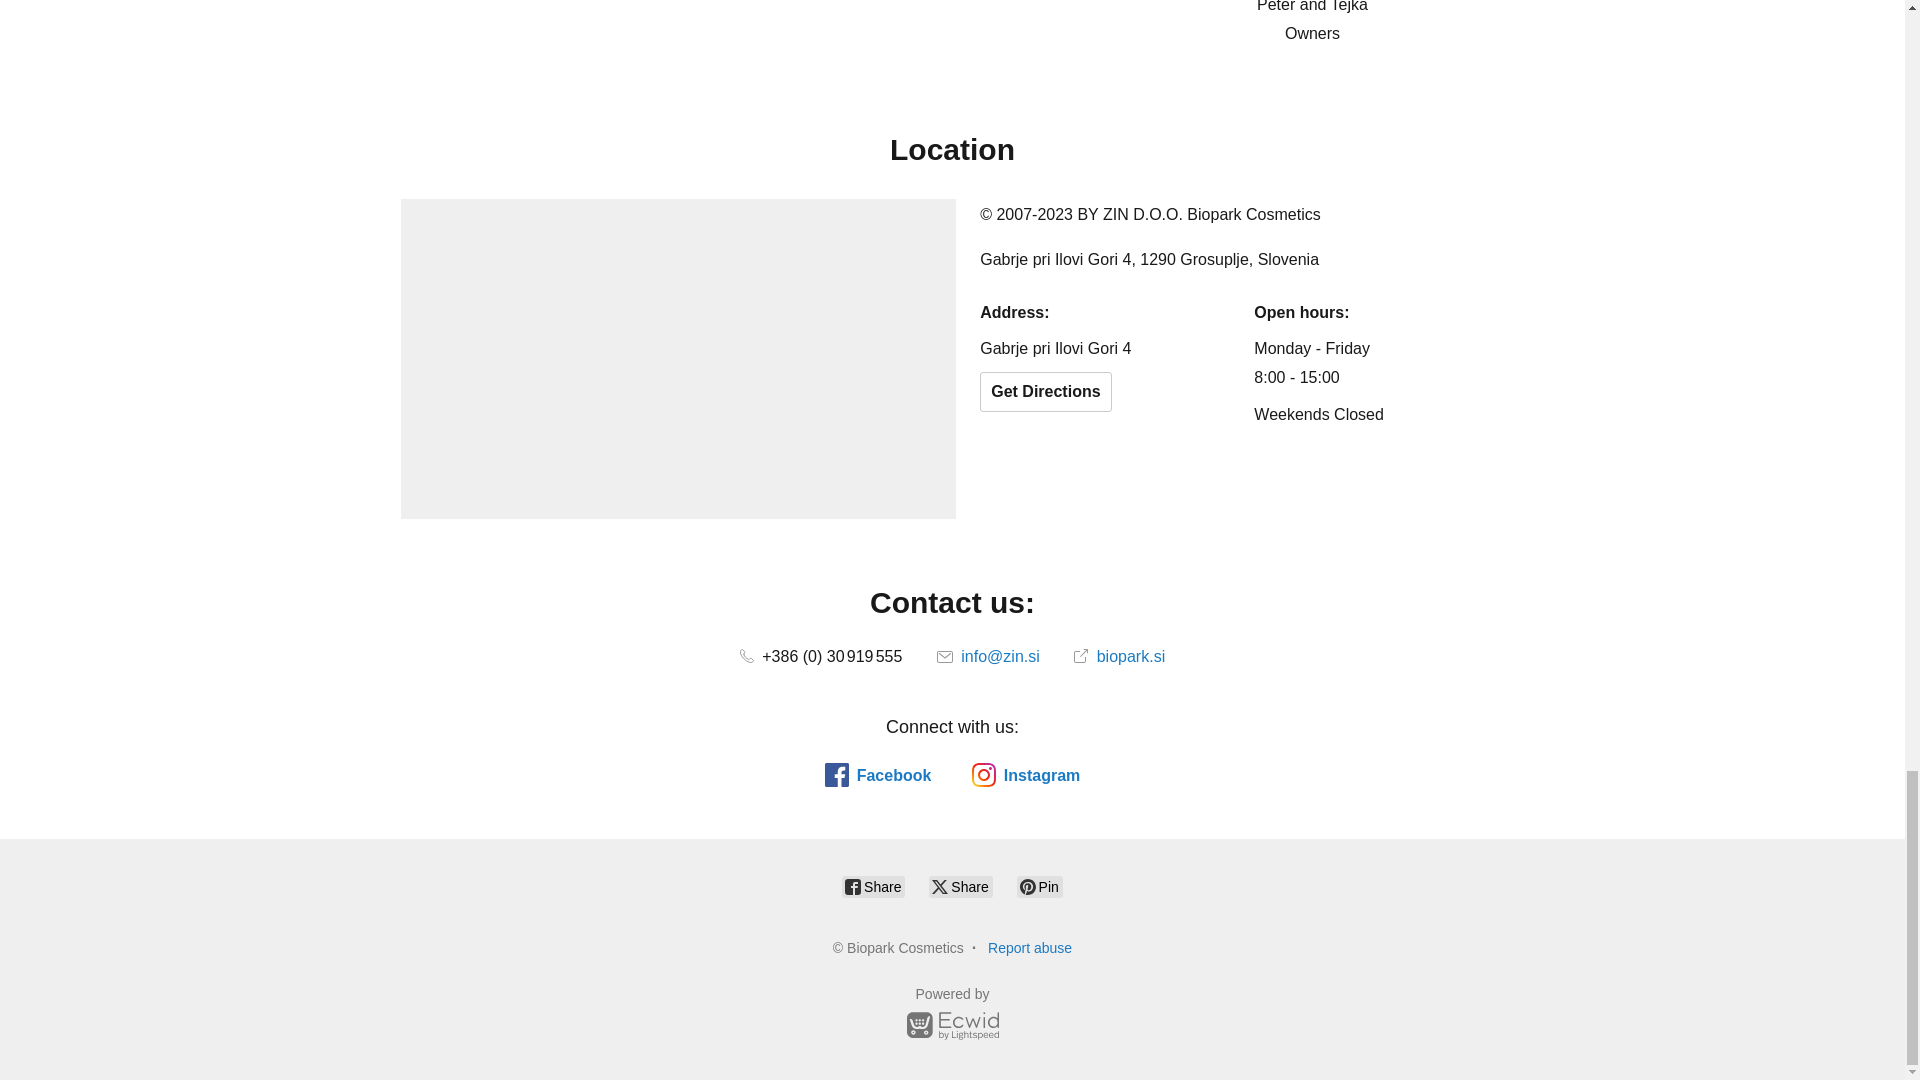 The height and width of the screenshot is (1080, 1920). I want to click on Share, so click(873, 886).